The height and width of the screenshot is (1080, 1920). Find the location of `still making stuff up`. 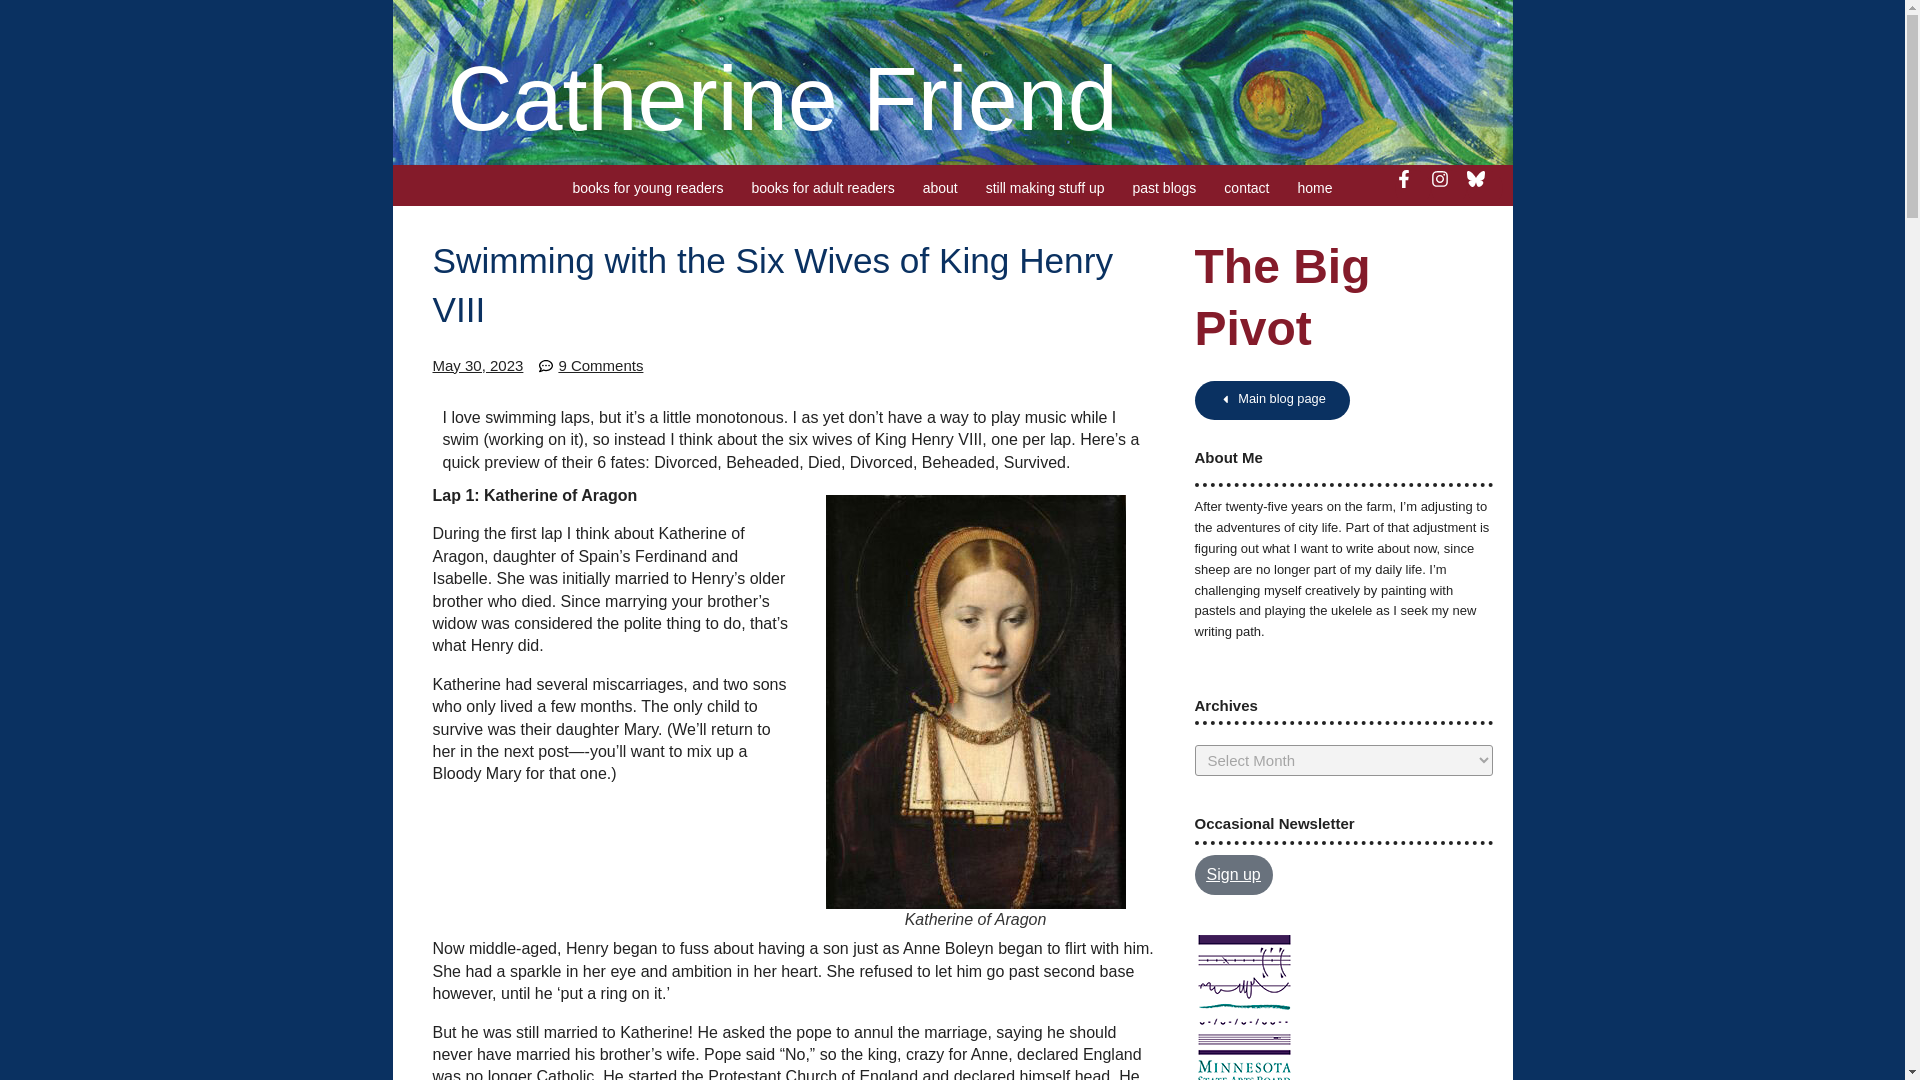

still making stuff up is located at coordinates (1045, 188).